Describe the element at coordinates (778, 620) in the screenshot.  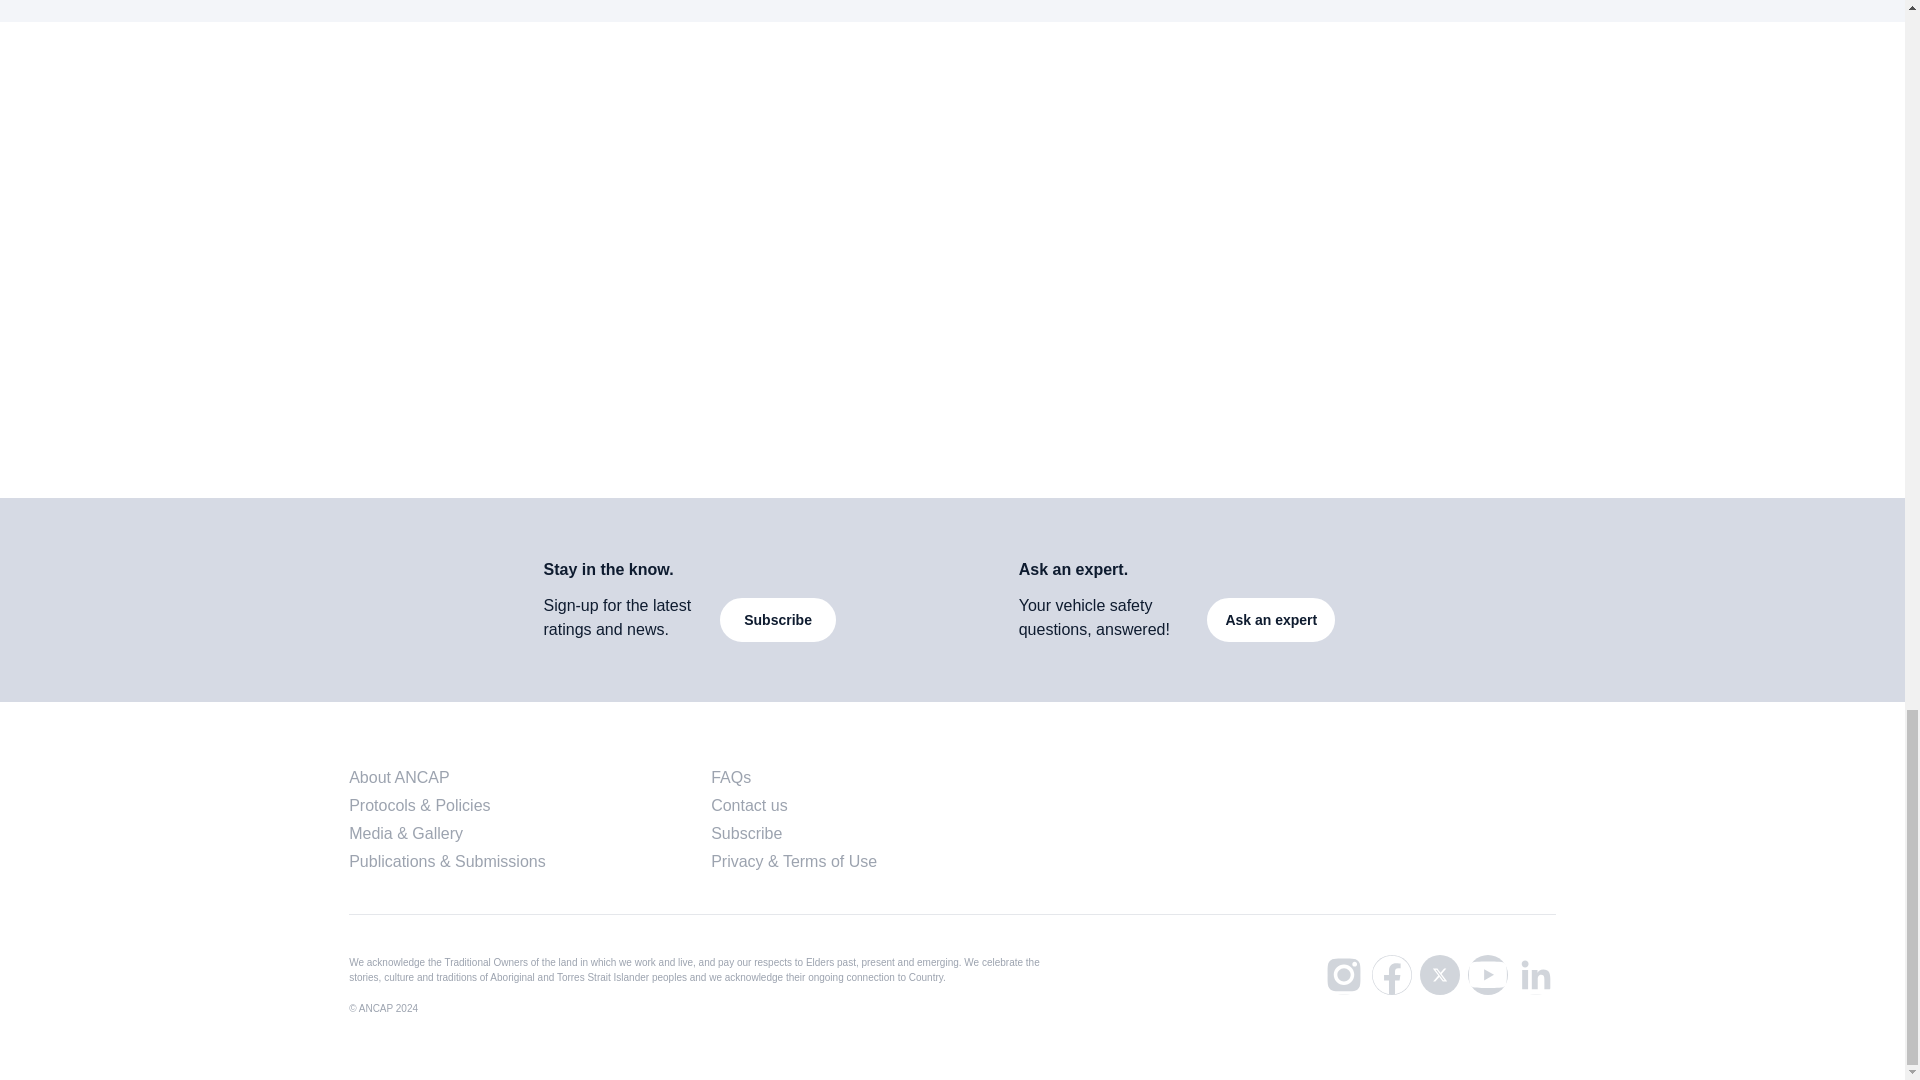
I see `About ANCAP` at that location.